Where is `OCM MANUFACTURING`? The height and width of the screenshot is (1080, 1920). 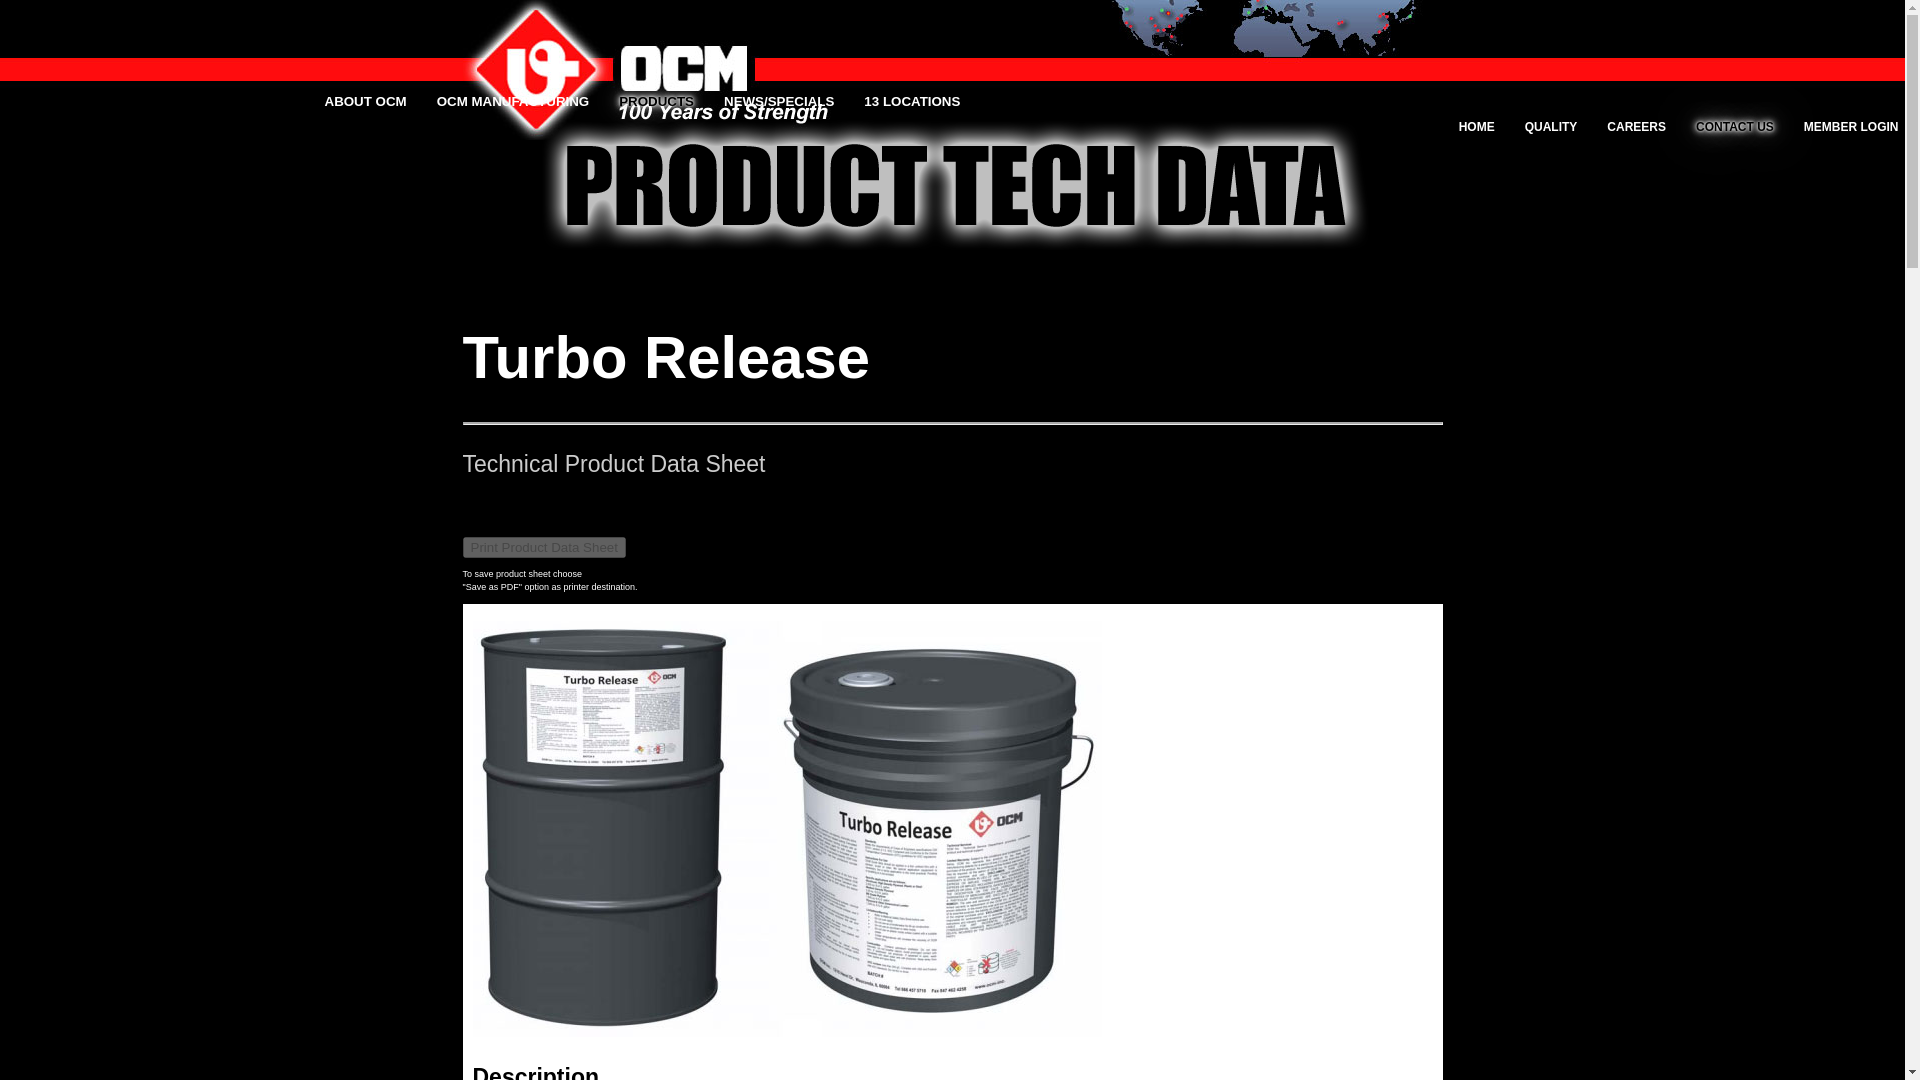 OCM MANUFACTURING is located at coordinates (513, 101).